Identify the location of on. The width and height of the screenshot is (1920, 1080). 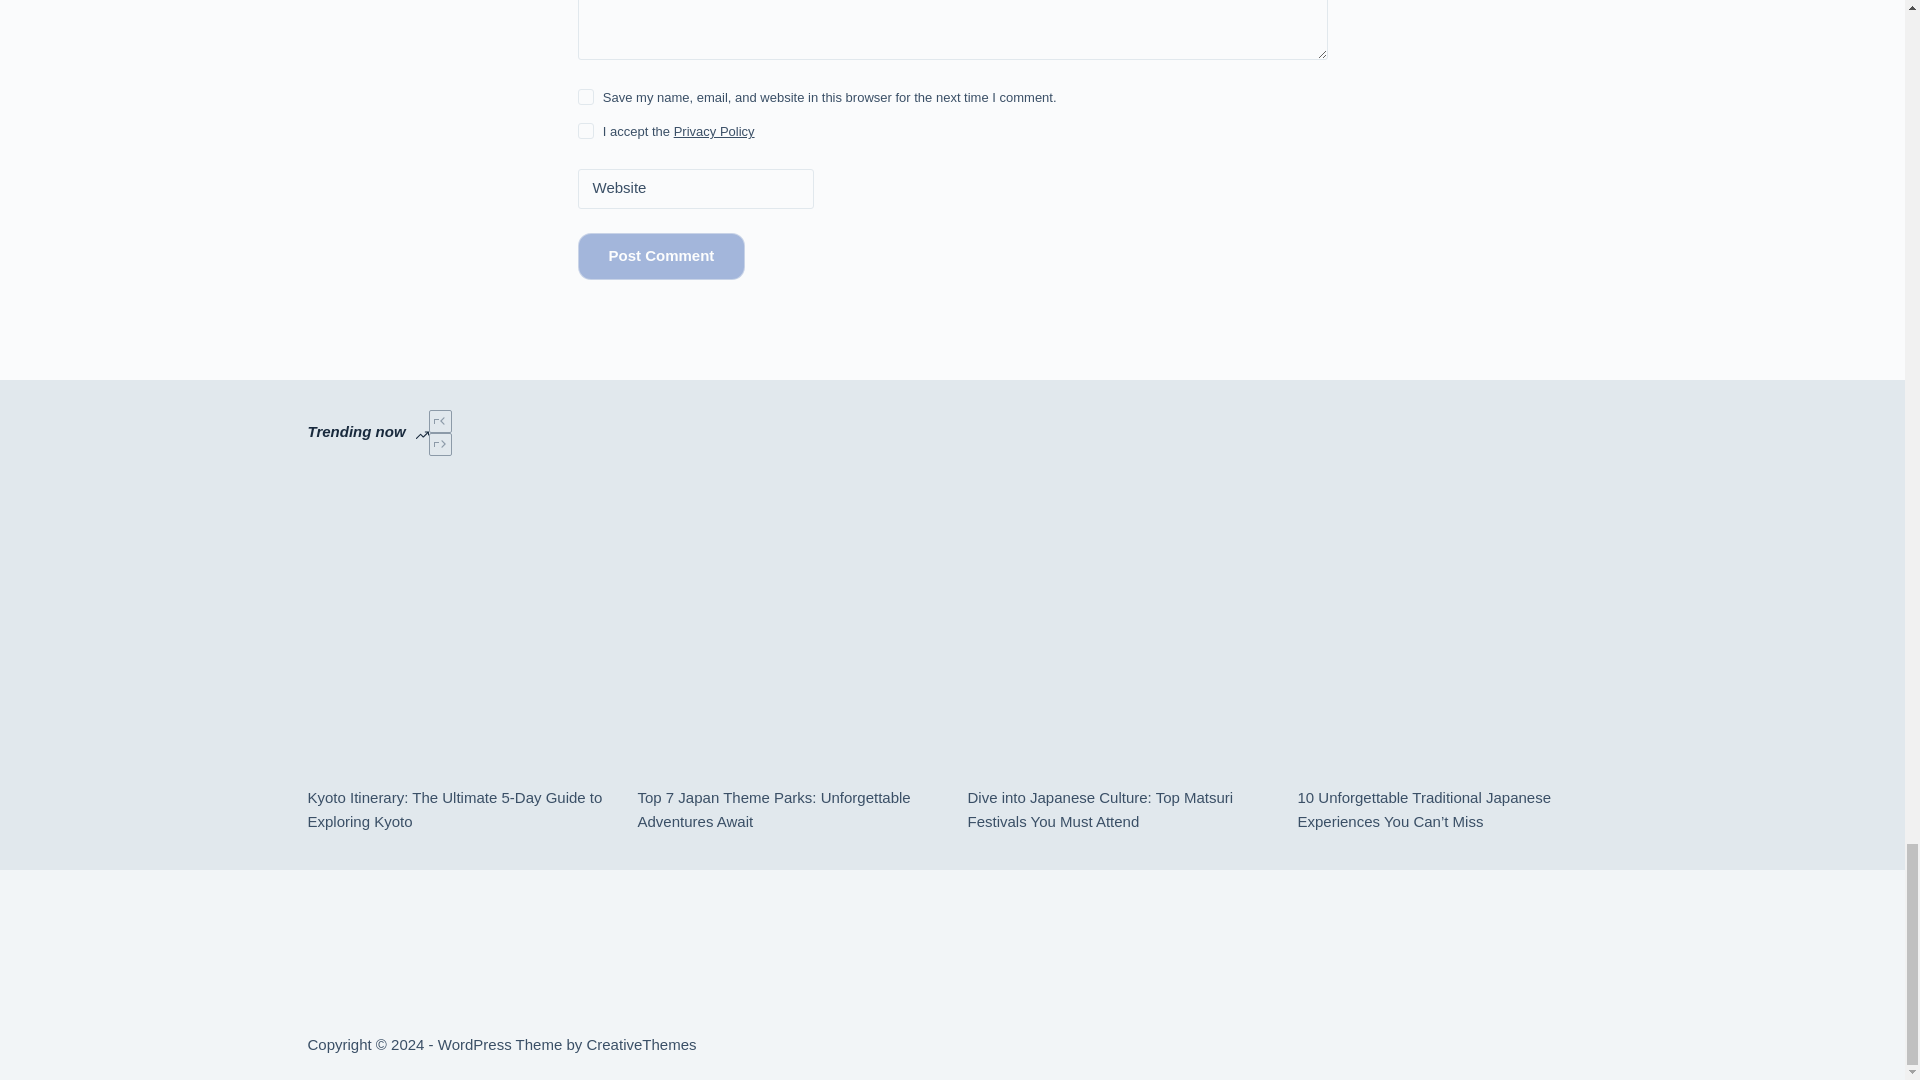
(585, 131).